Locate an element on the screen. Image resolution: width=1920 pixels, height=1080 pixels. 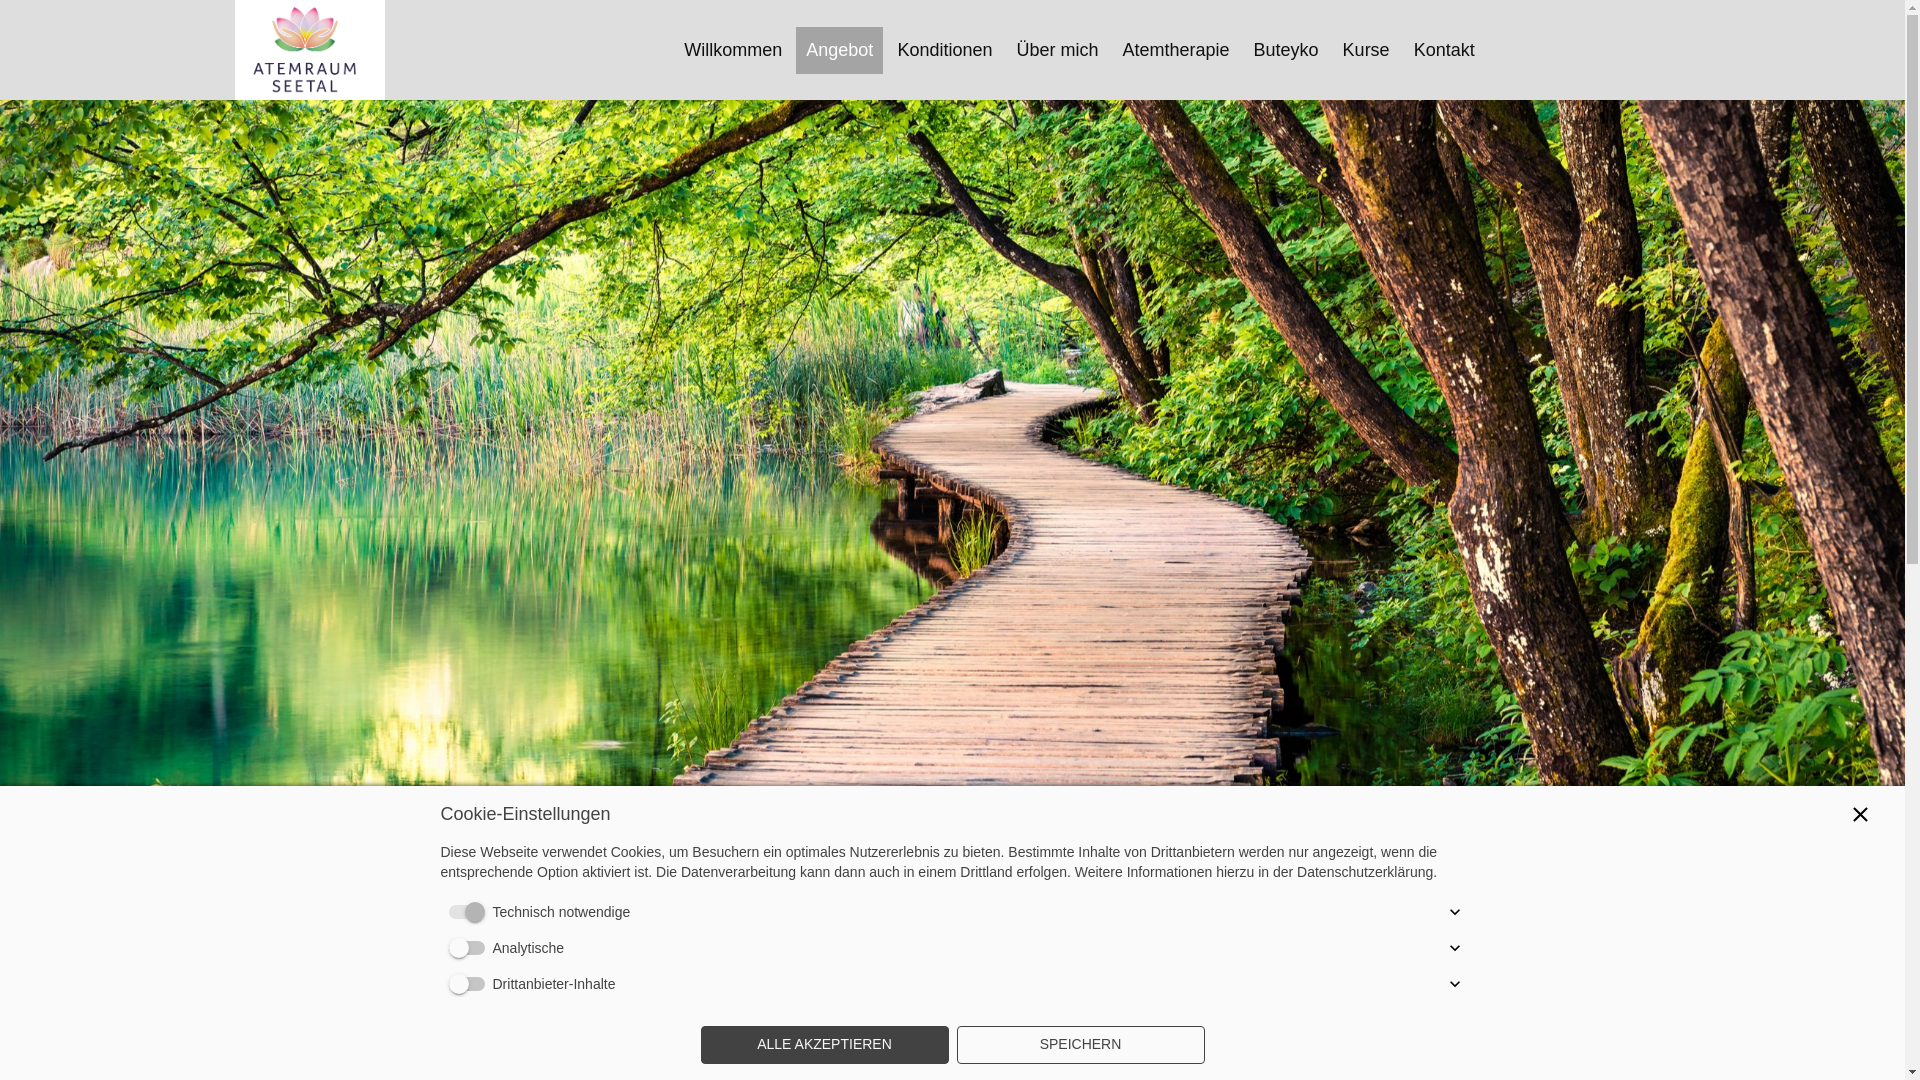
Buteyko is located at coordinates (1286, 50).